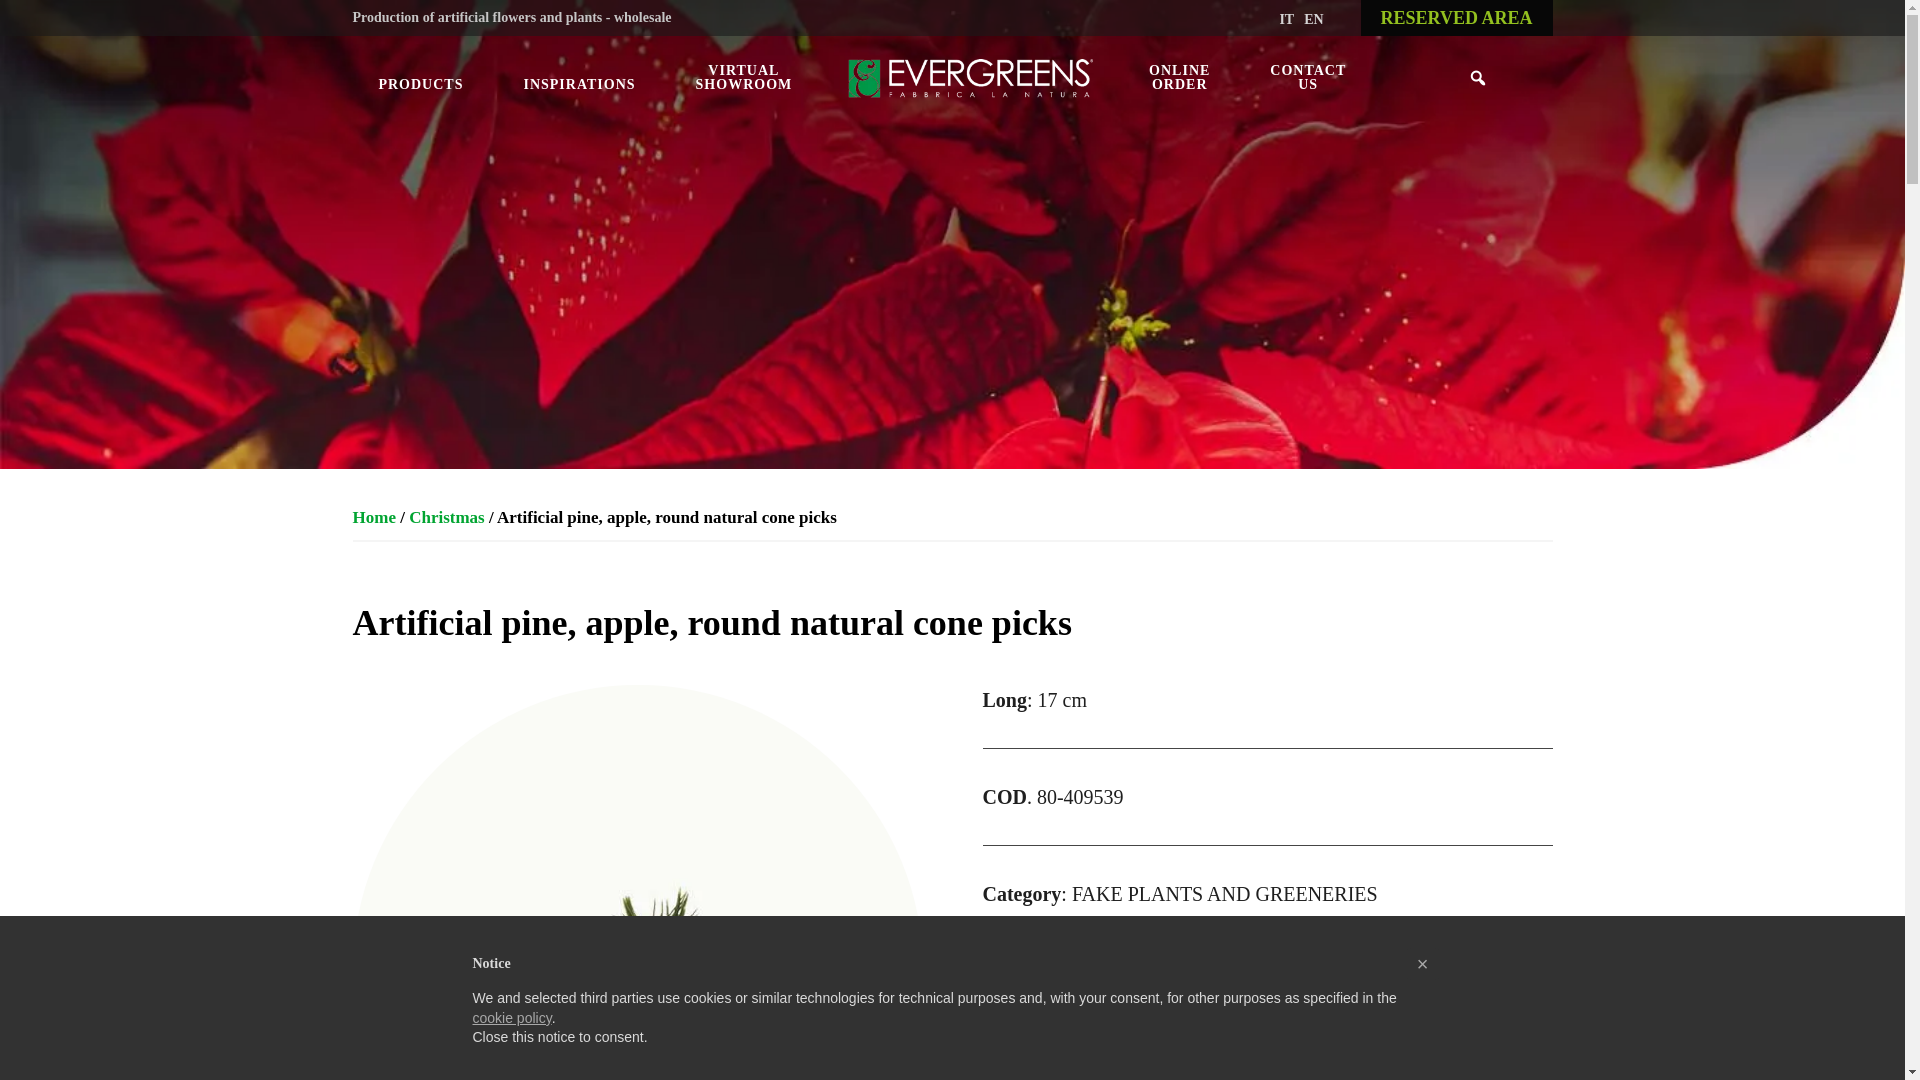 The width and height of the screenshot is (1920, 1080). What do you see at coordinates (1180, 78) in the screenshot?
I see `ONLINE ORDER` at bounding box center [1180, 78].